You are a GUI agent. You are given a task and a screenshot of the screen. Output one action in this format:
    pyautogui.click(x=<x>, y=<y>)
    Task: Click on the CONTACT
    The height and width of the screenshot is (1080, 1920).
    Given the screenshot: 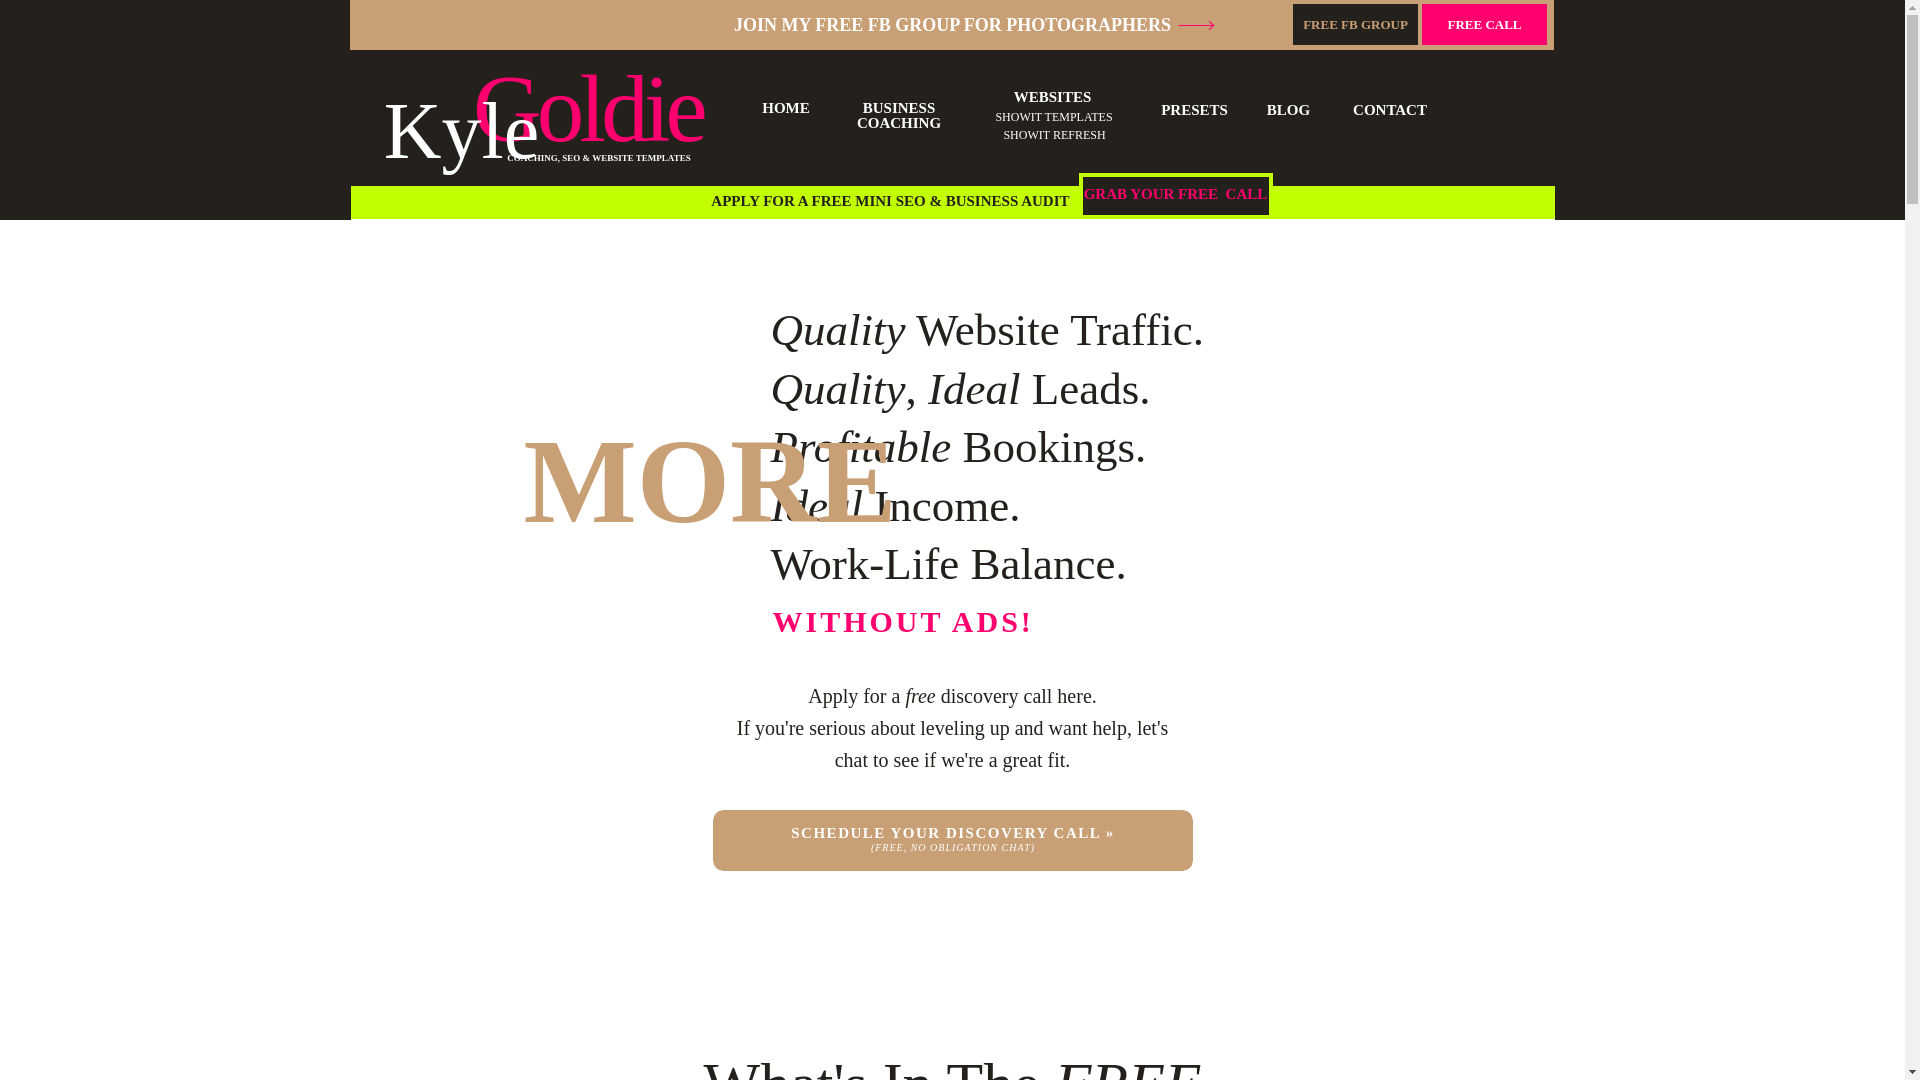 What is the action you would take?
    pyautogui.click(x=1388, y=112)
    